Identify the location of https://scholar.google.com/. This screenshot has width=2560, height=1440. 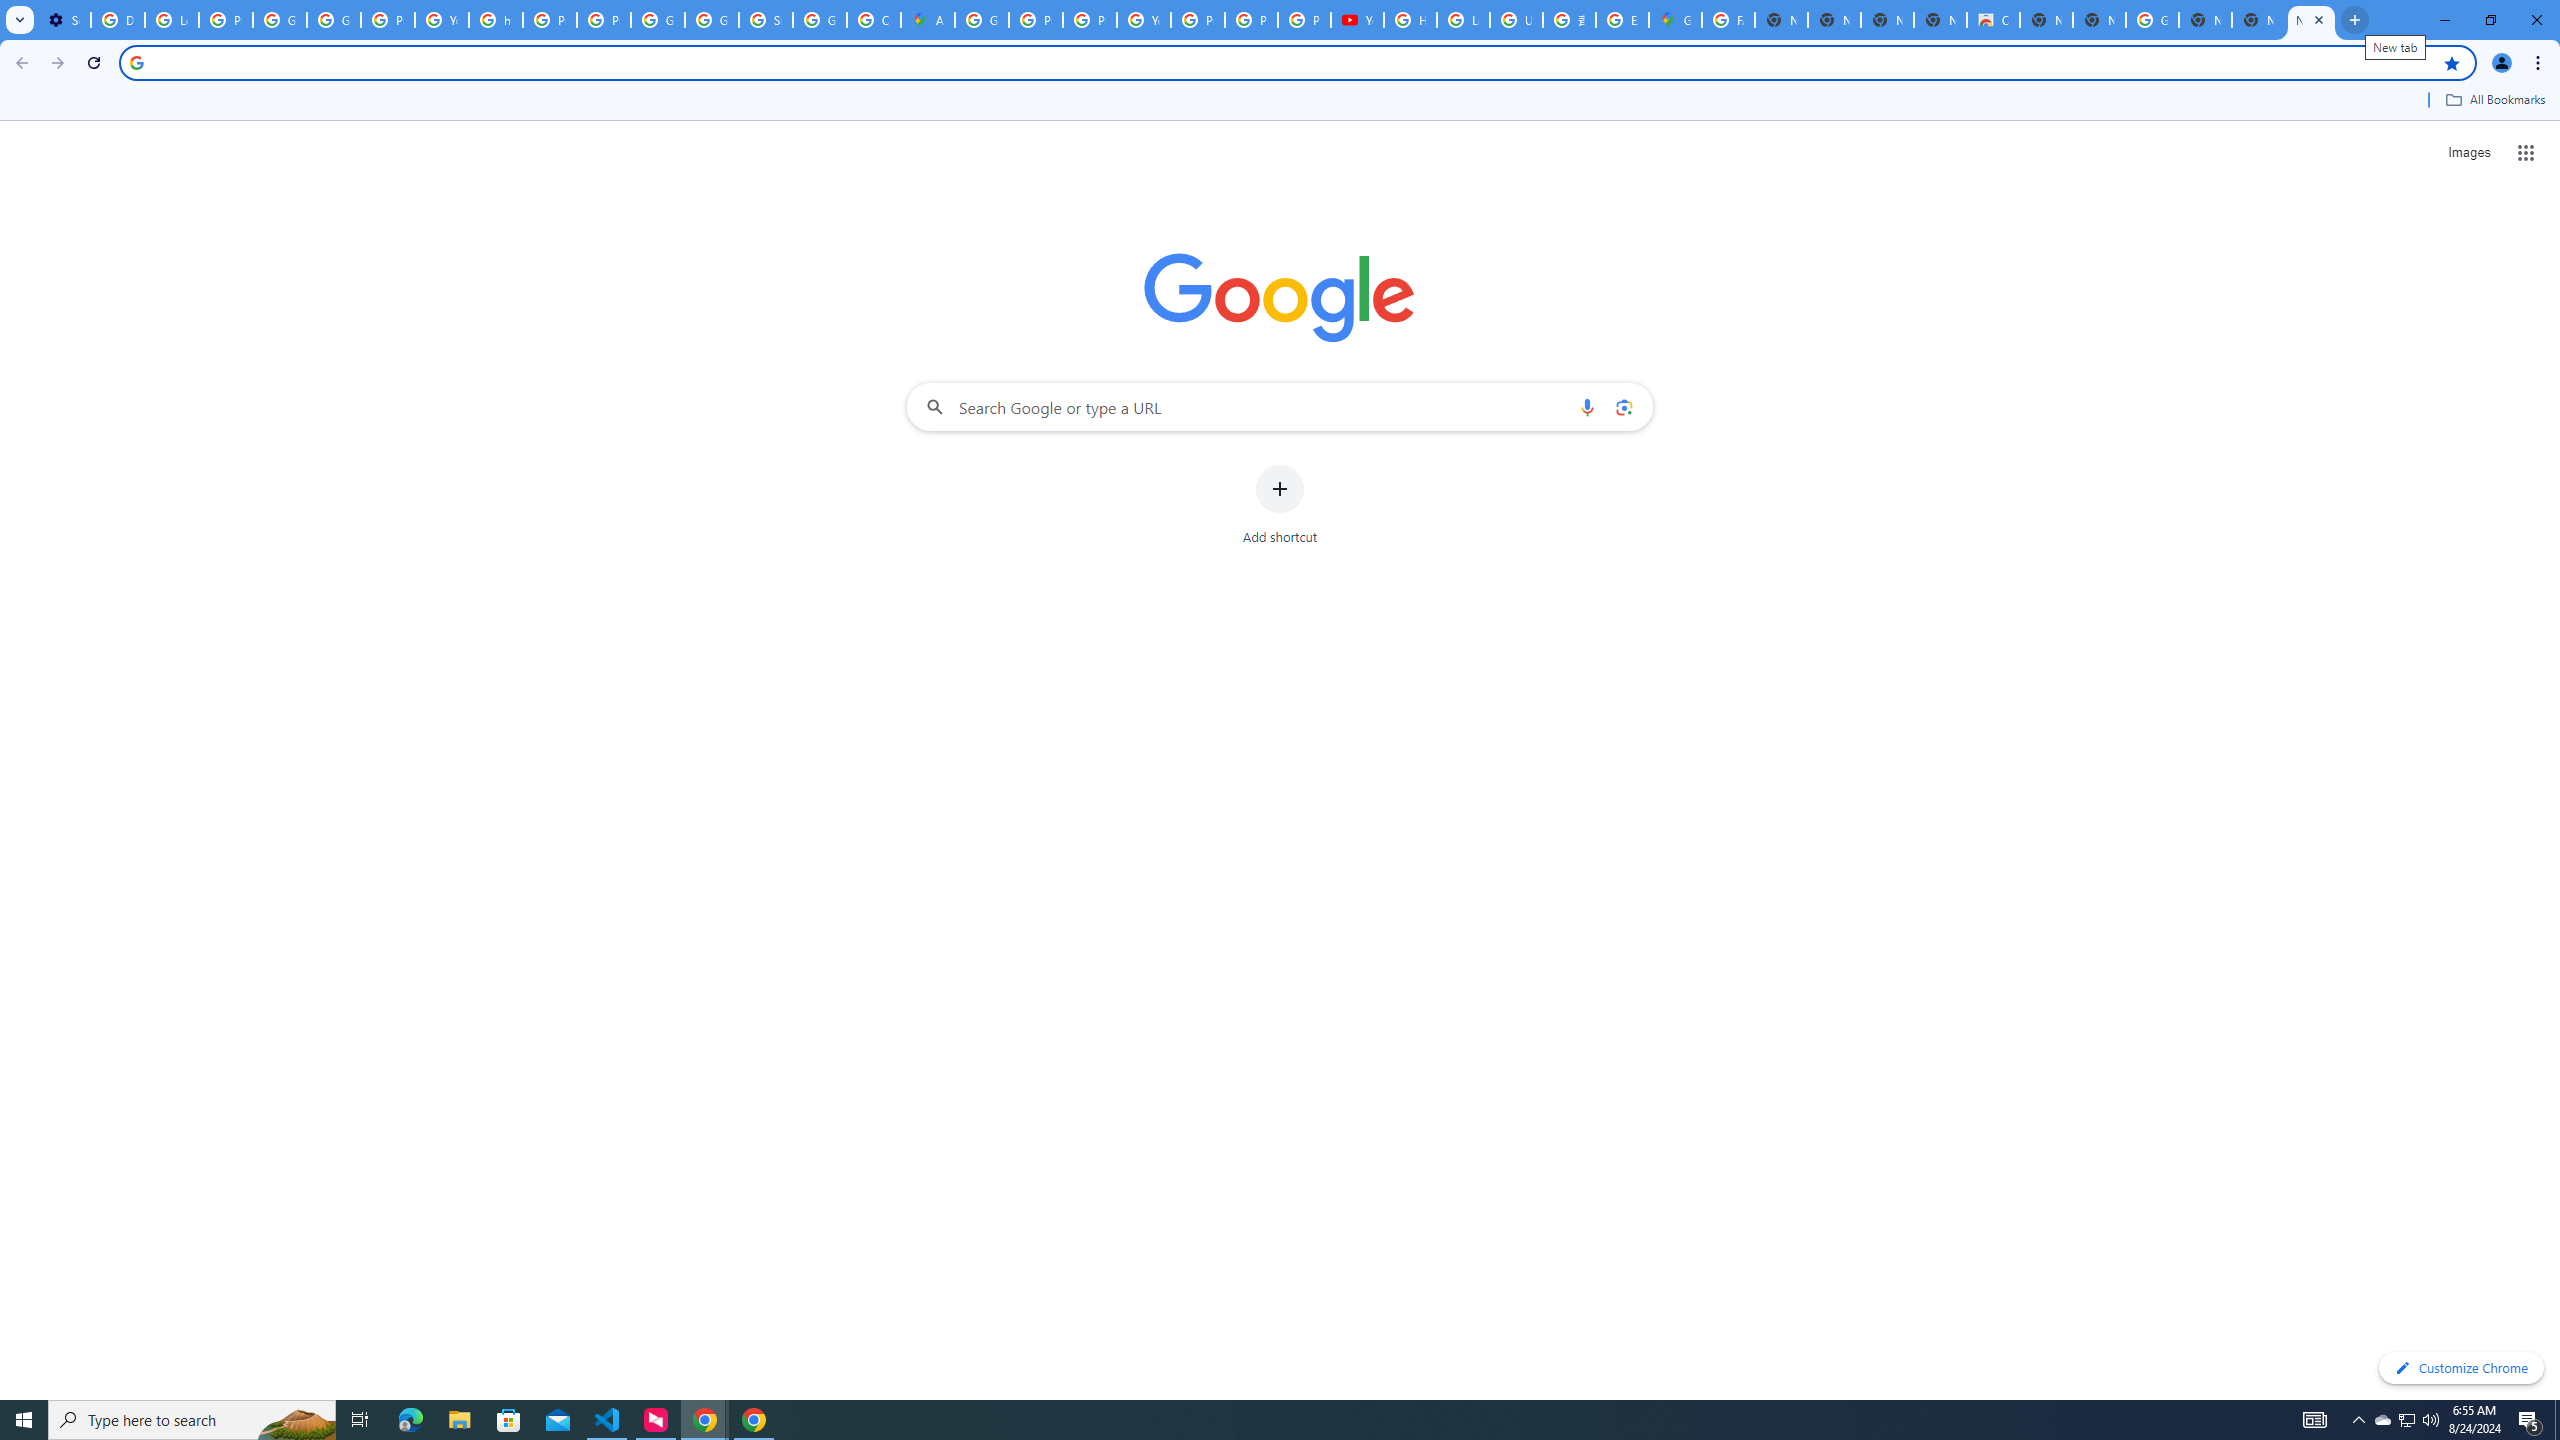
(496, 20).